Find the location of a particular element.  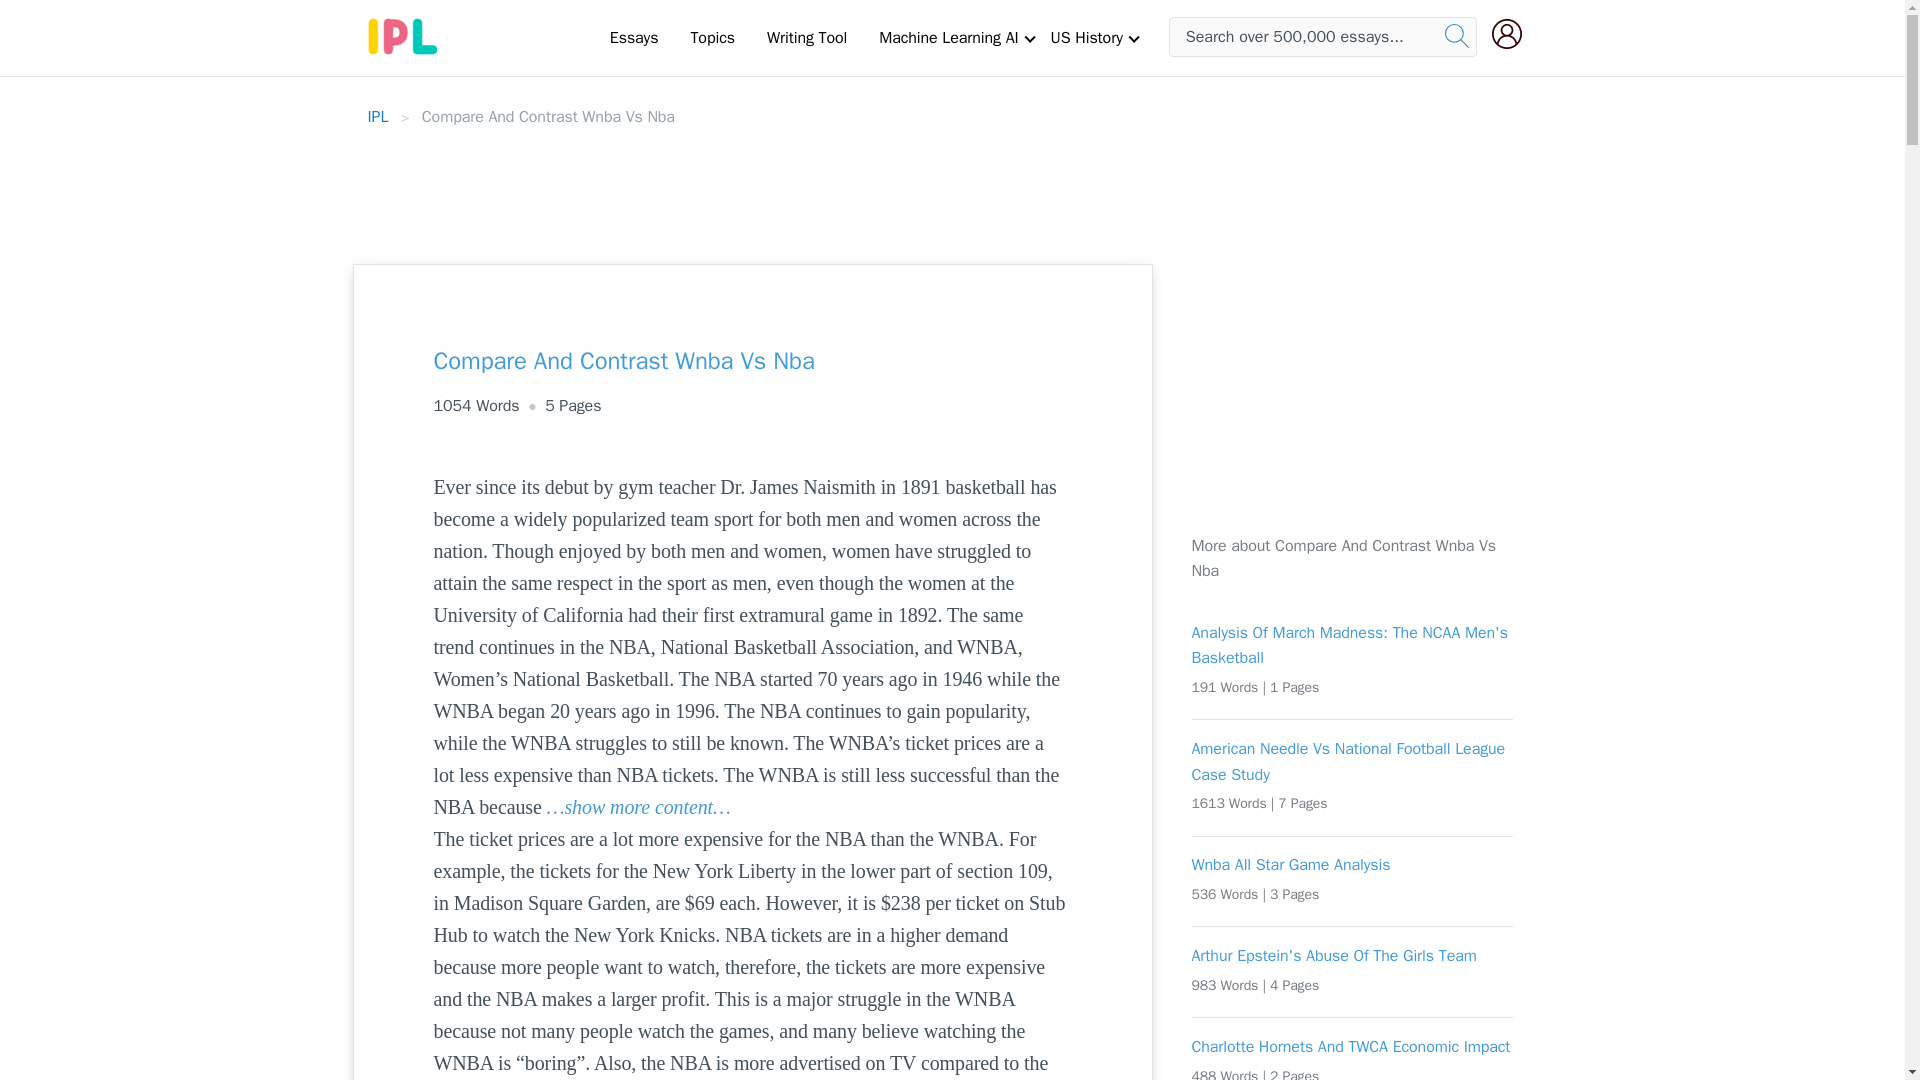

Writing Tool is located at coordinates (806, 37).